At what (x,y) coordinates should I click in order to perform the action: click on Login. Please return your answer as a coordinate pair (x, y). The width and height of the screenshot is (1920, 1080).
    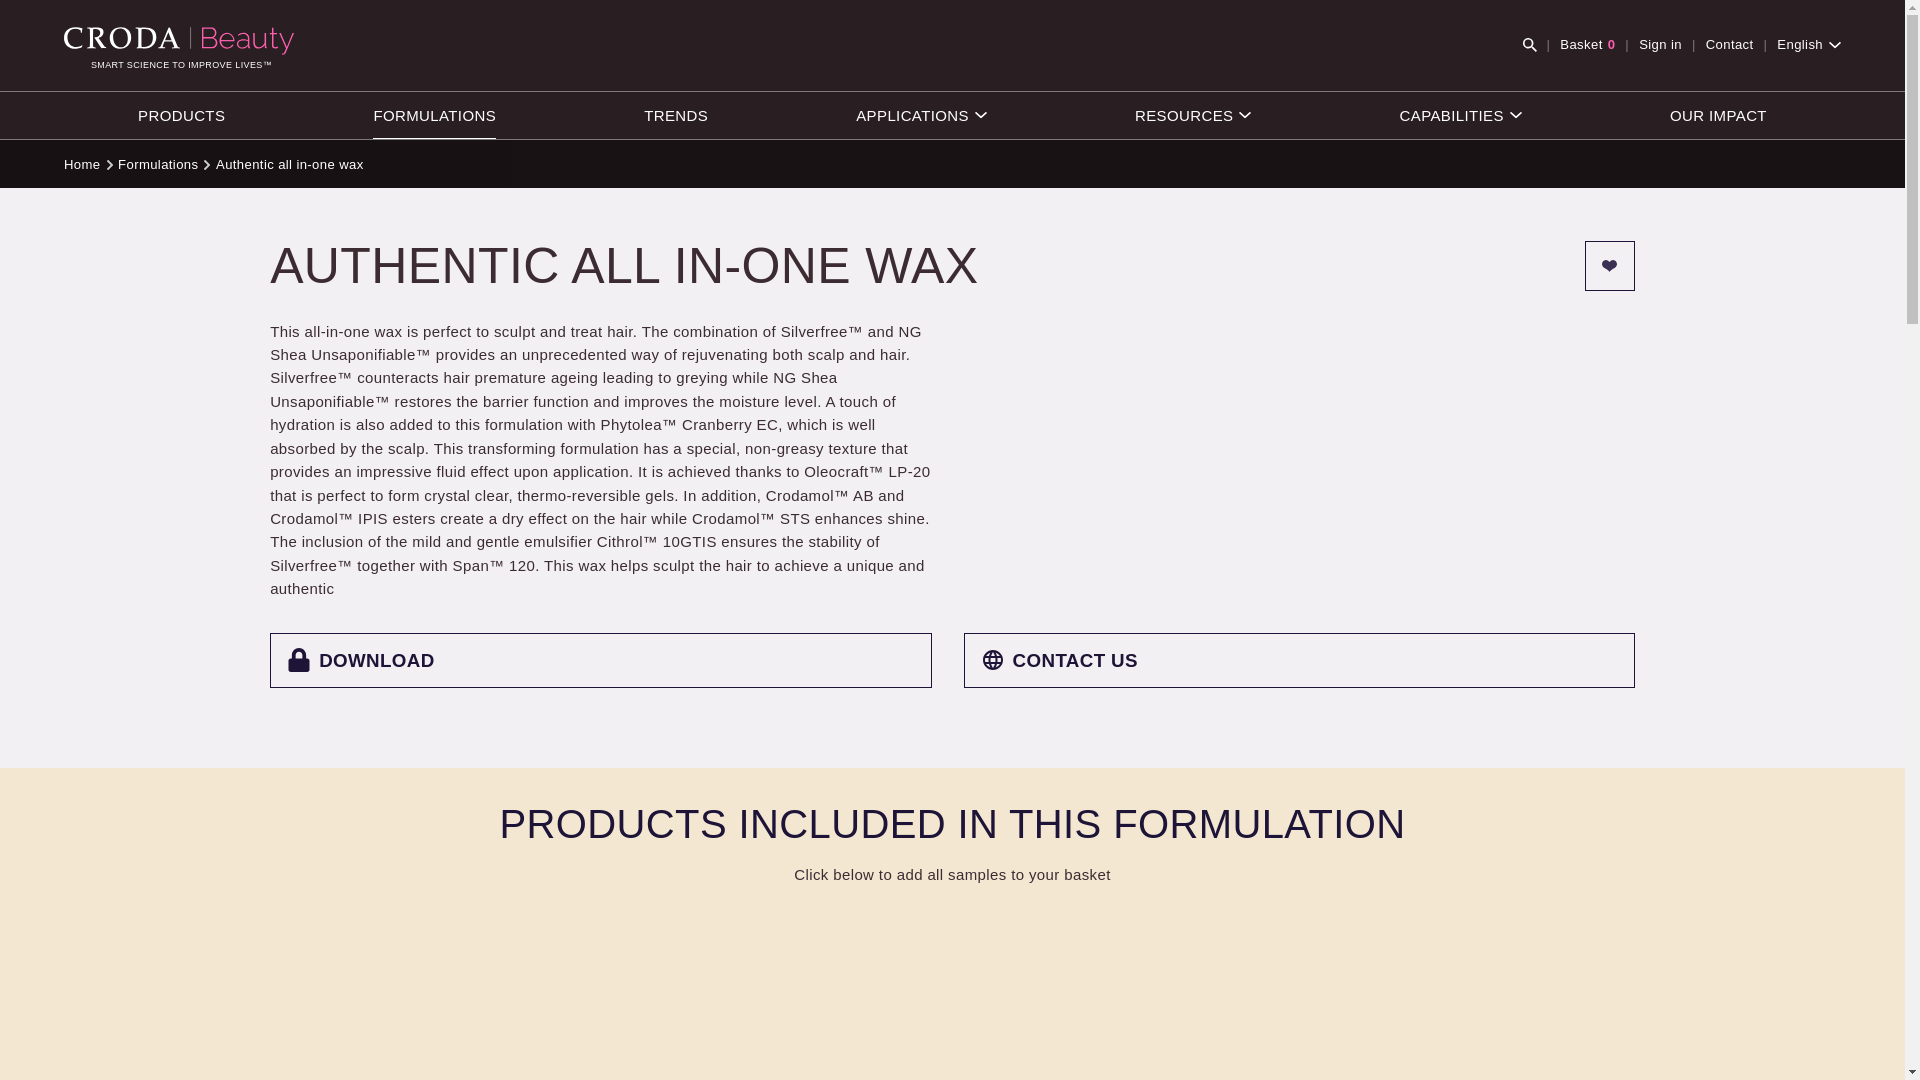
    Looking at the image, I should click on (1610, 264).